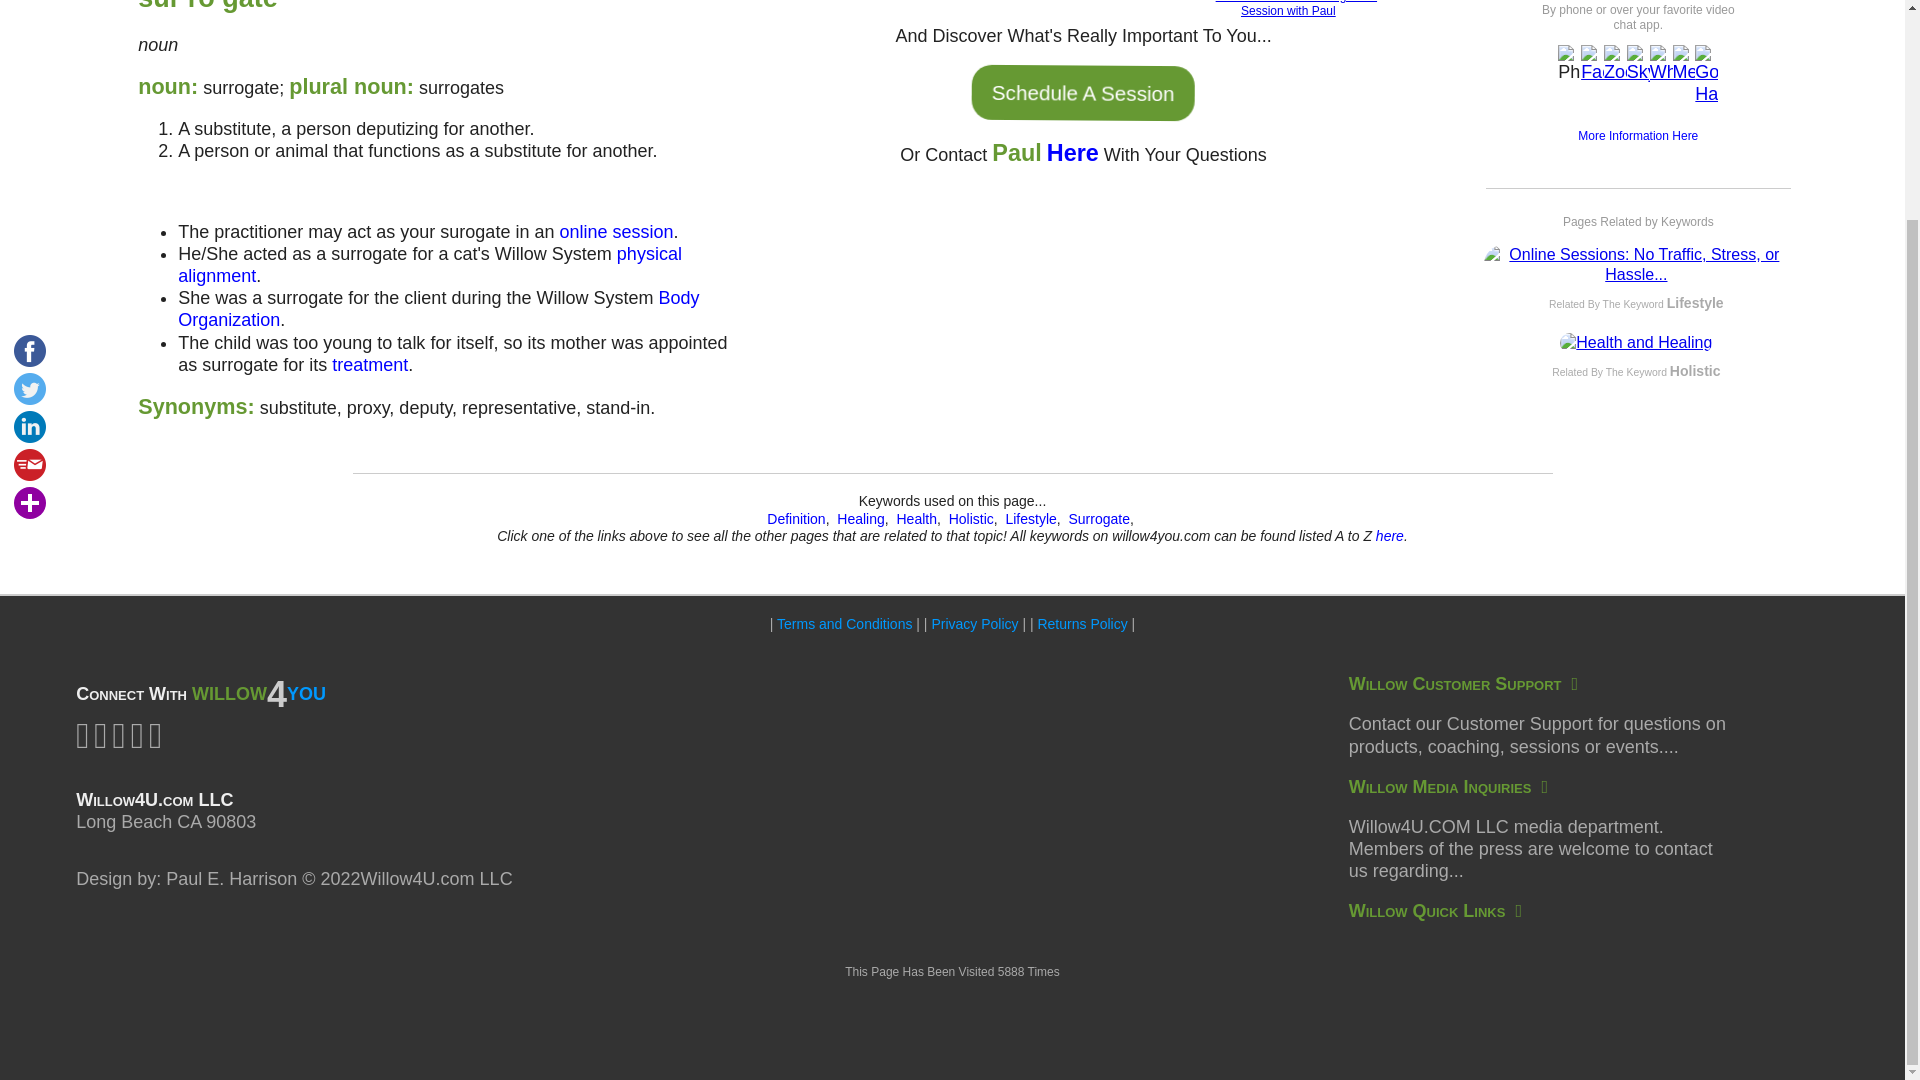 Image resolution: width=1920 pixels, height=1080 pixels. Describe the element at coordinates (616, 232) in the screenshot. I see `A practitioner may act as a surogate` at that location.